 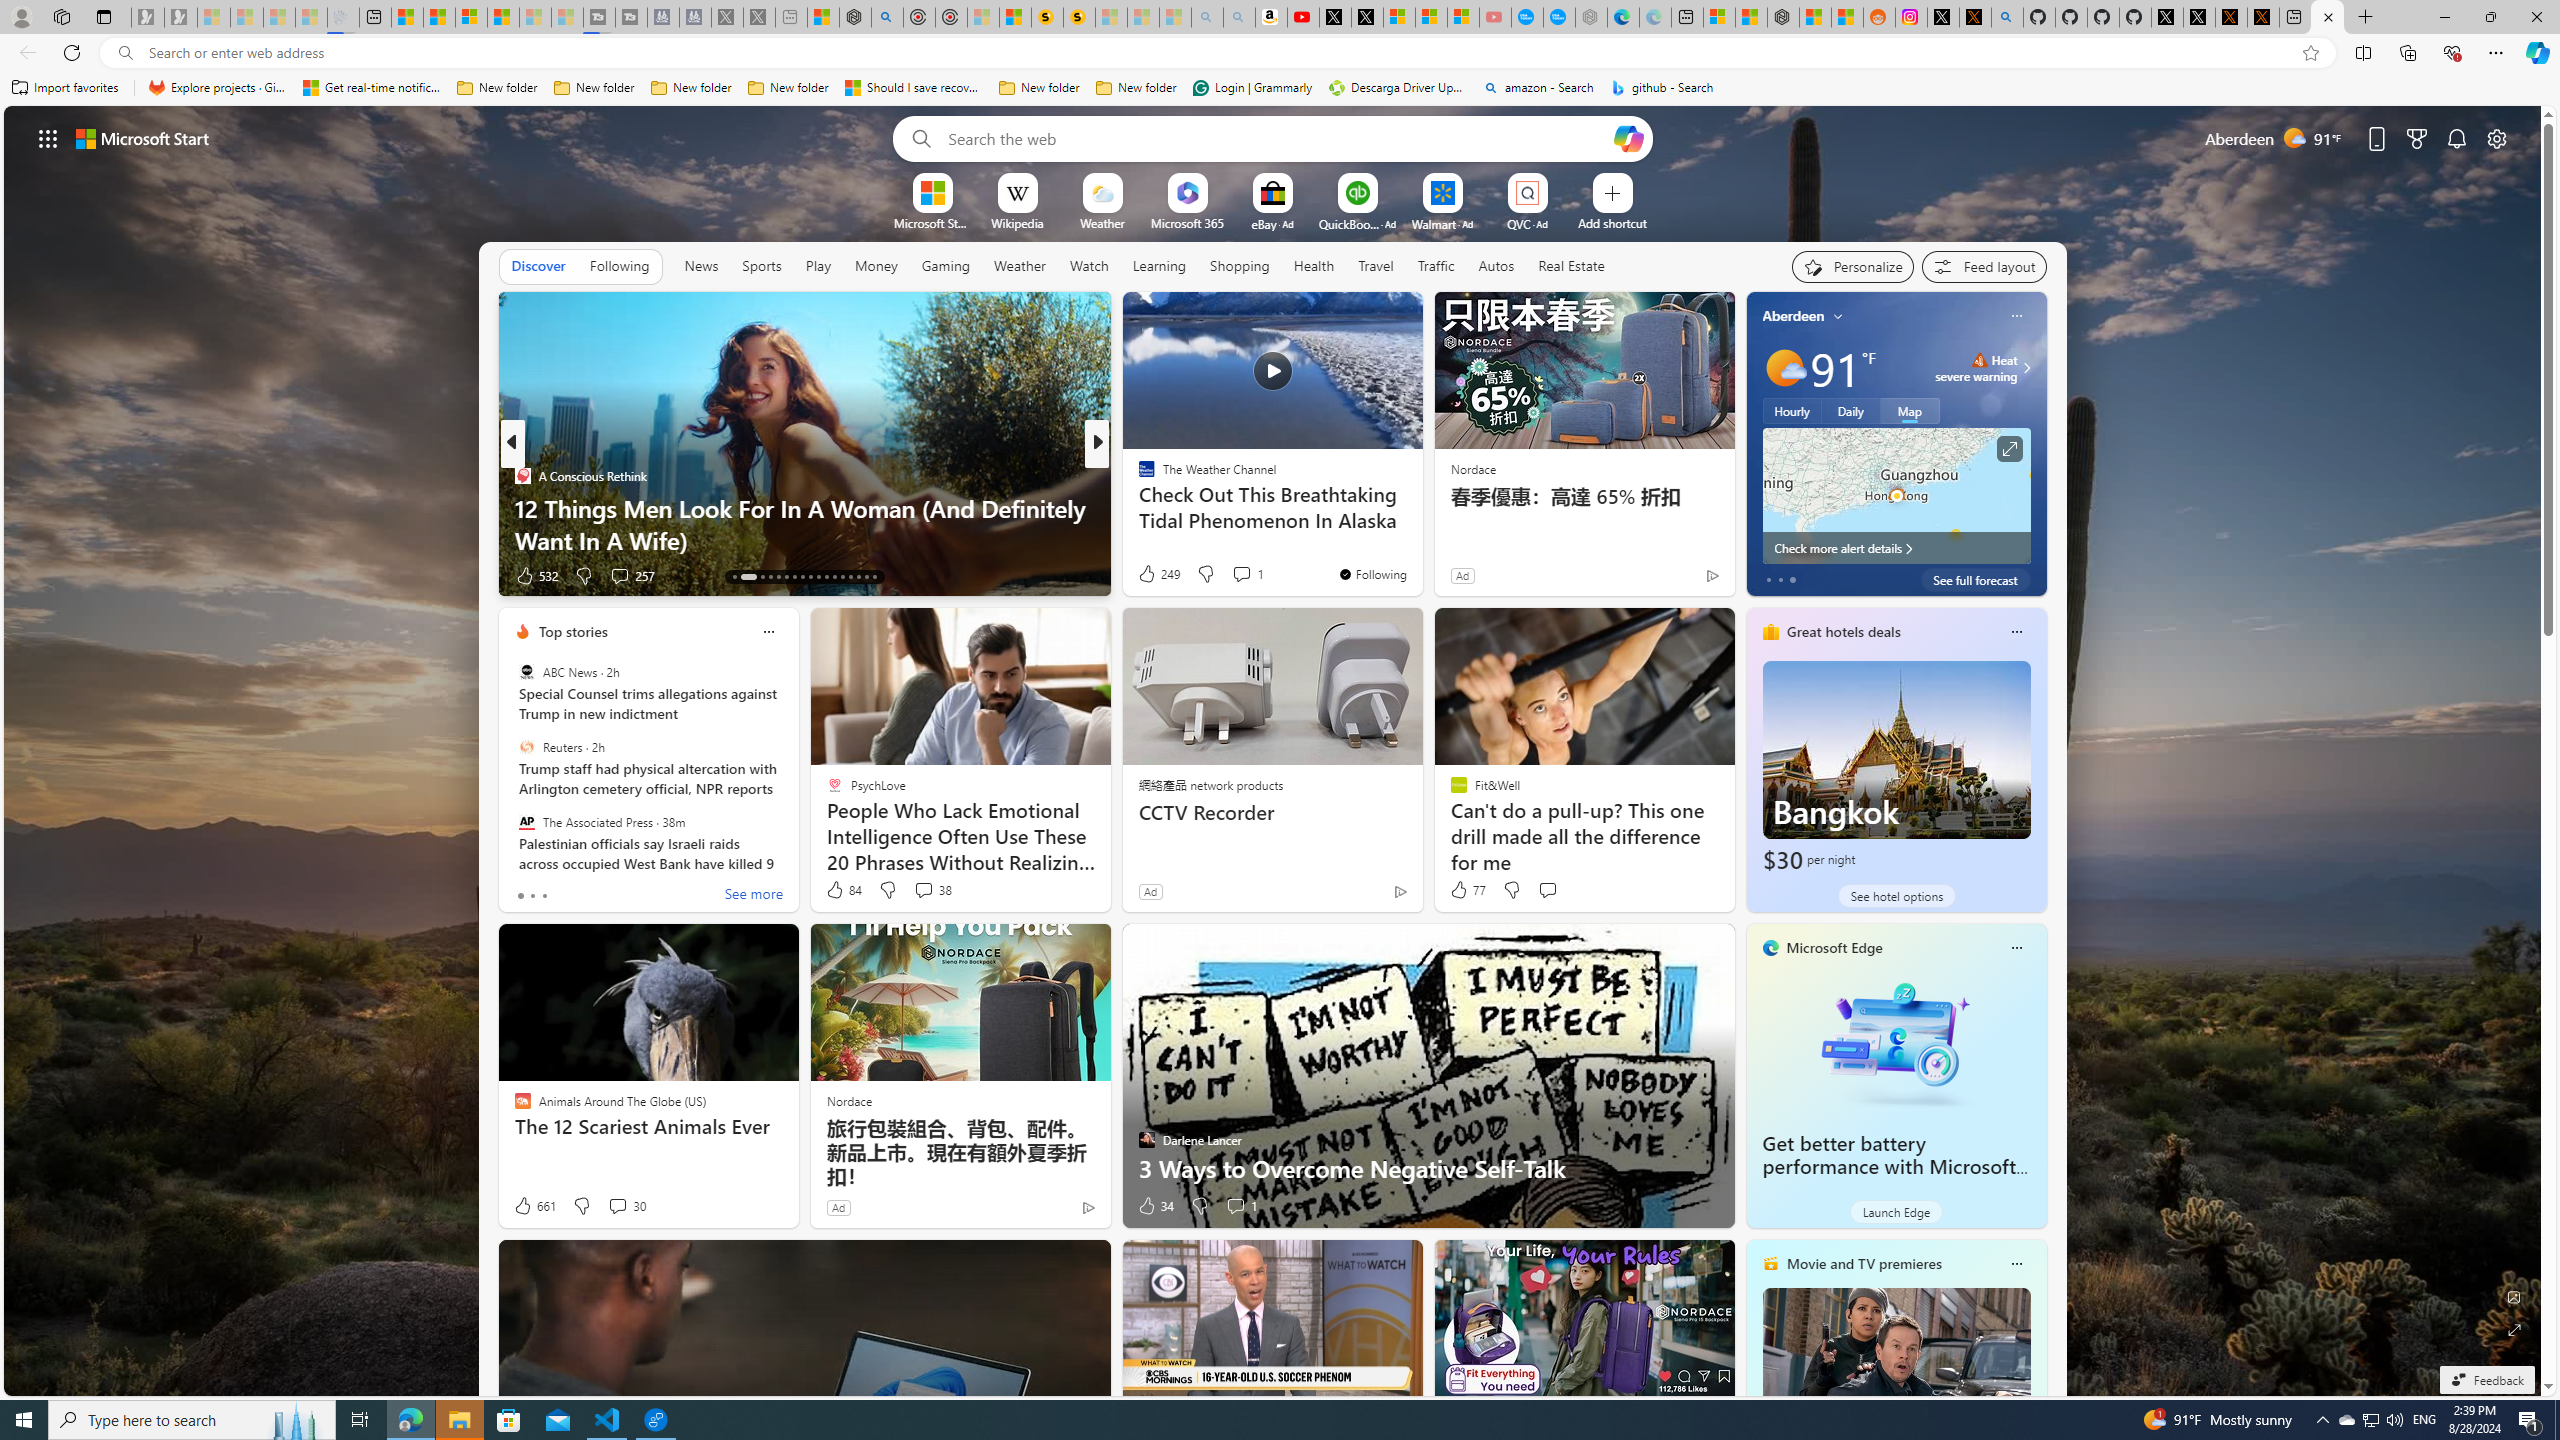 I want to click on 532 Like, so click(x=536, y=576).